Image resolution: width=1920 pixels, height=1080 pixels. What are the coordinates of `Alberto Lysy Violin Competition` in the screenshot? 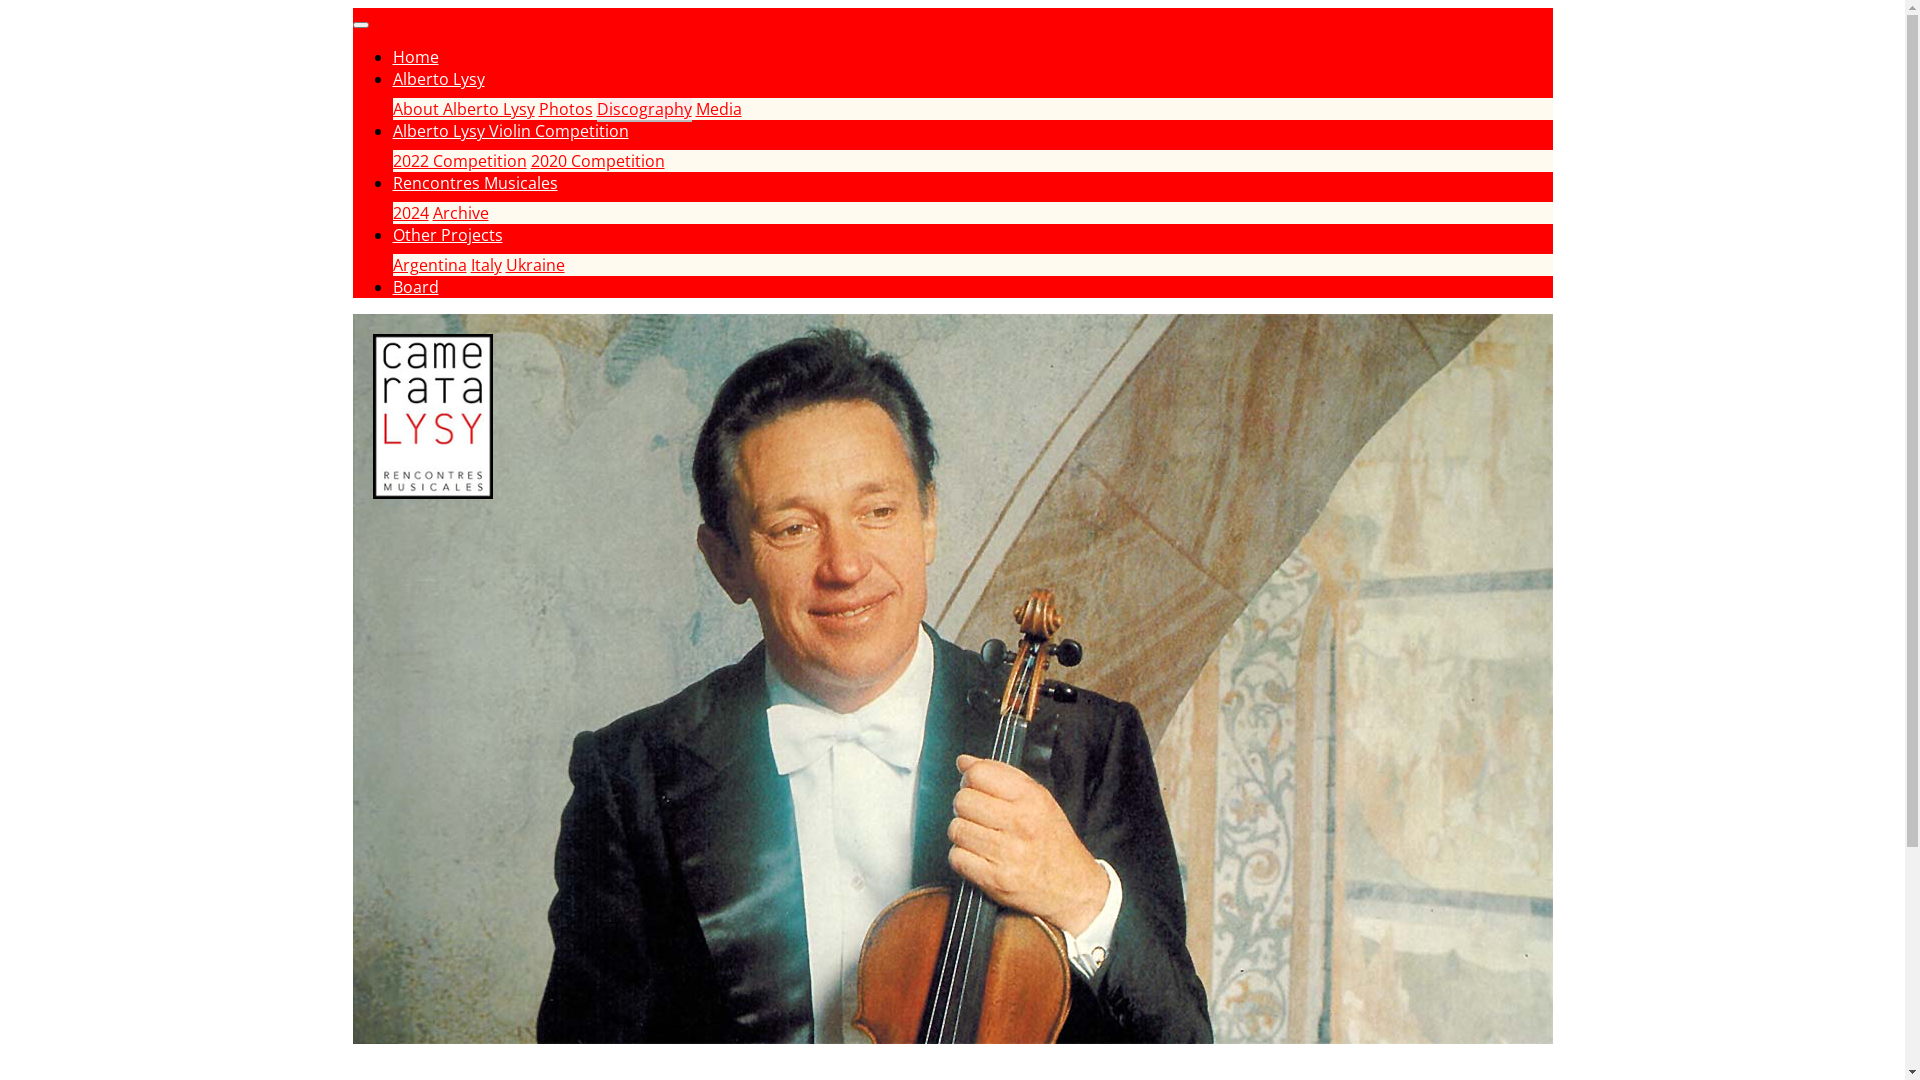 It's located at (510, 132).